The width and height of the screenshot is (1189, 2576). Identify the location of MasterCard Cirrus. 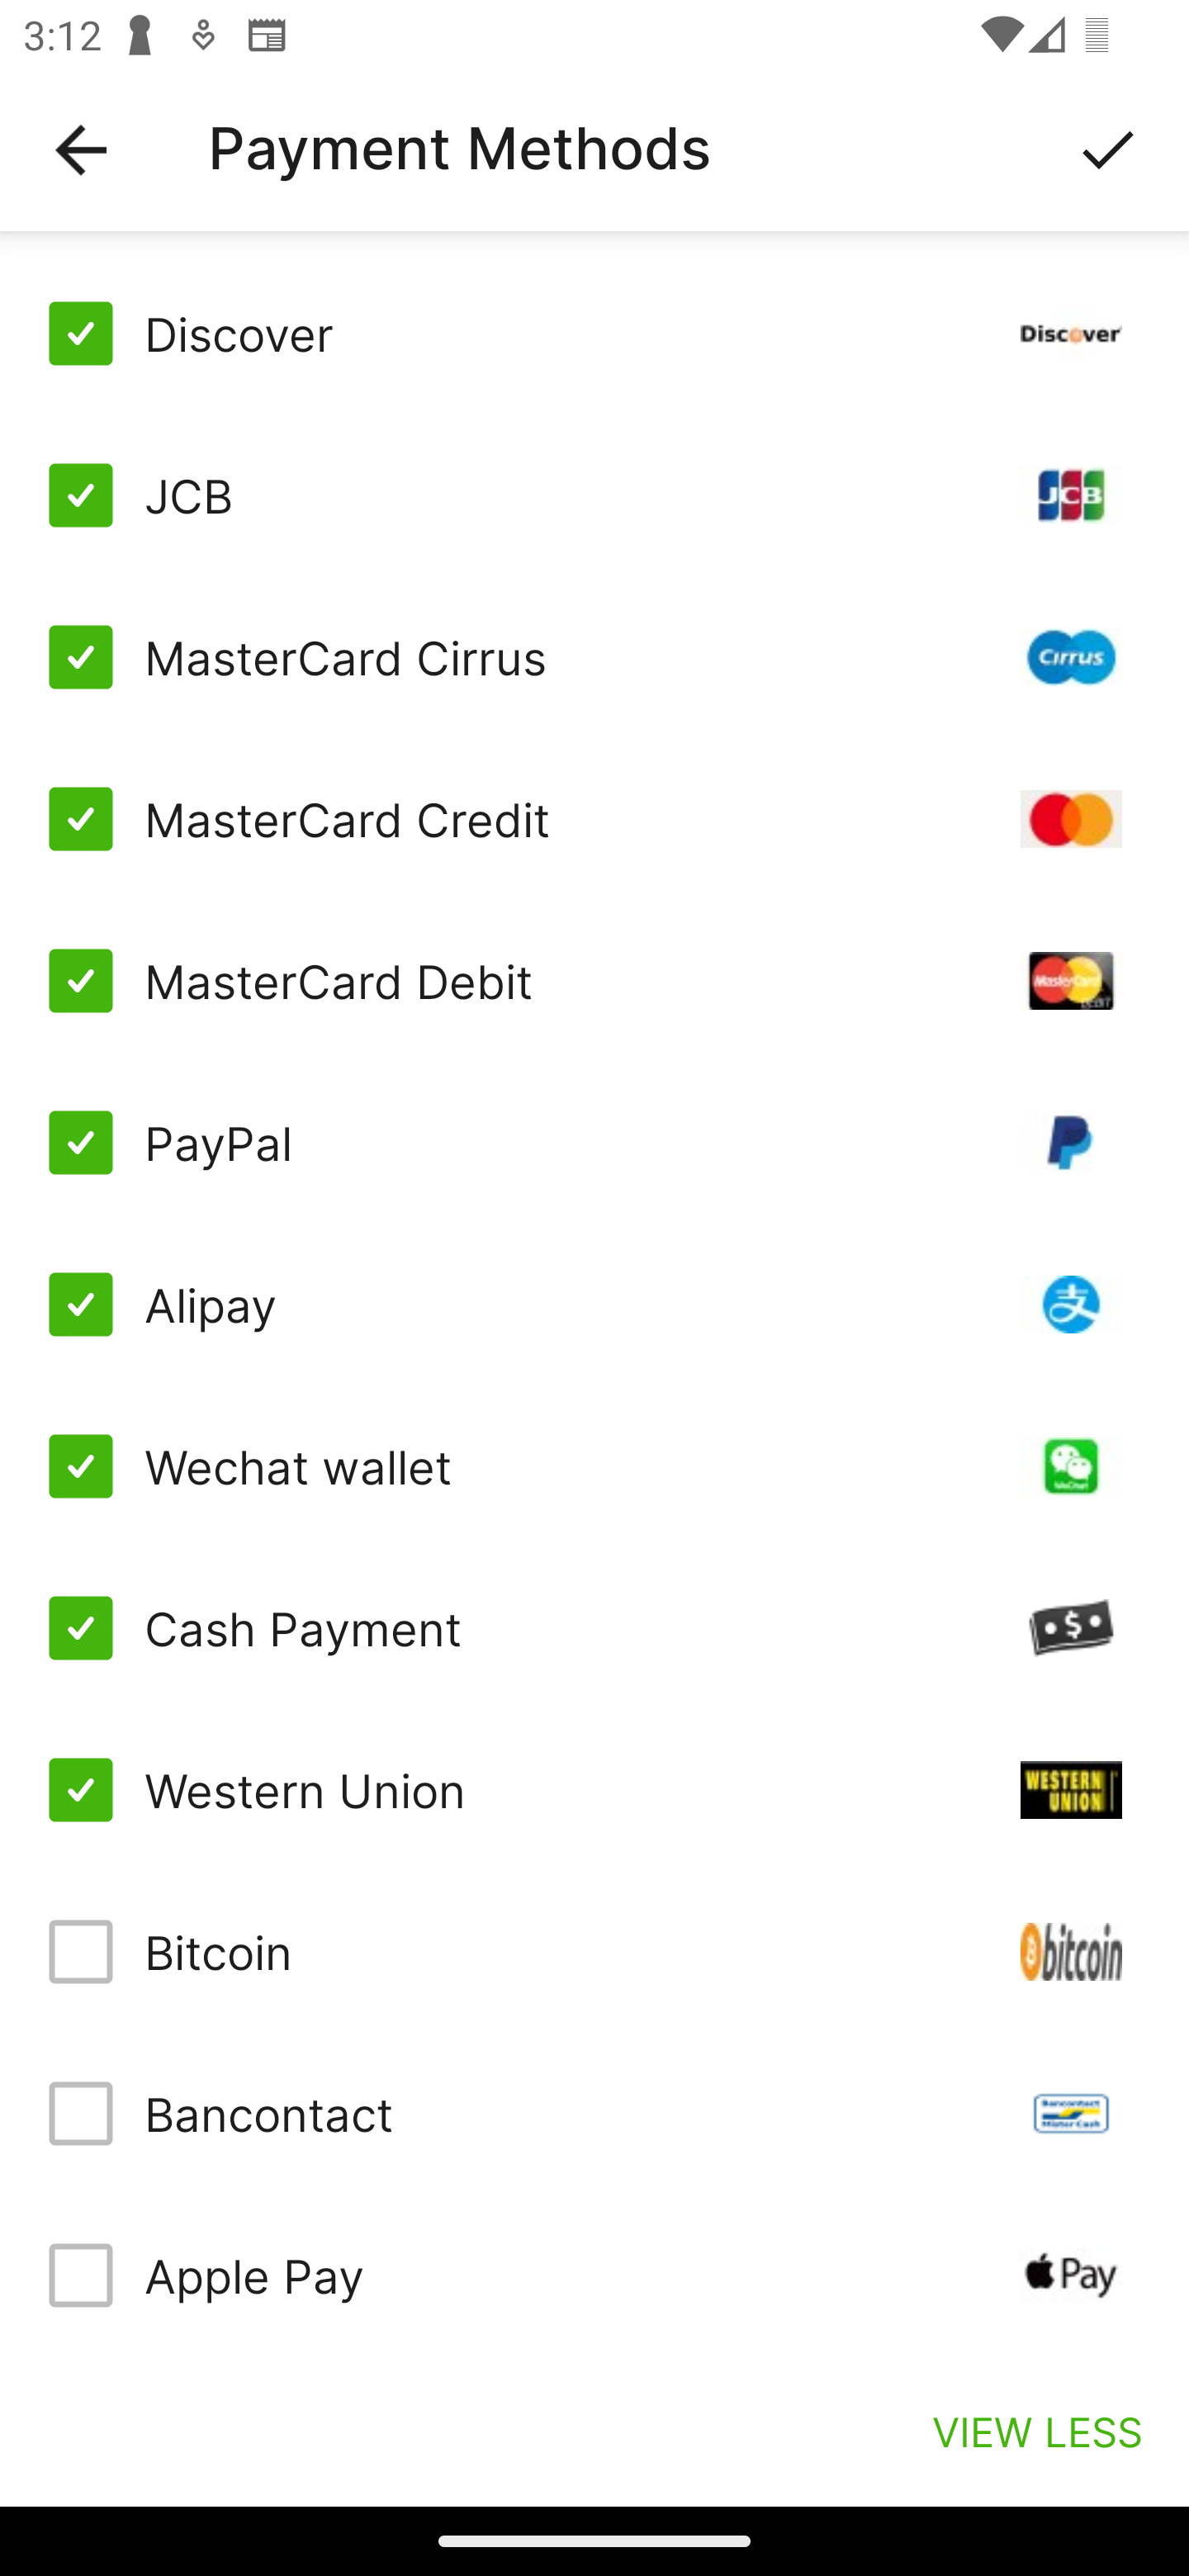
(594, 657).